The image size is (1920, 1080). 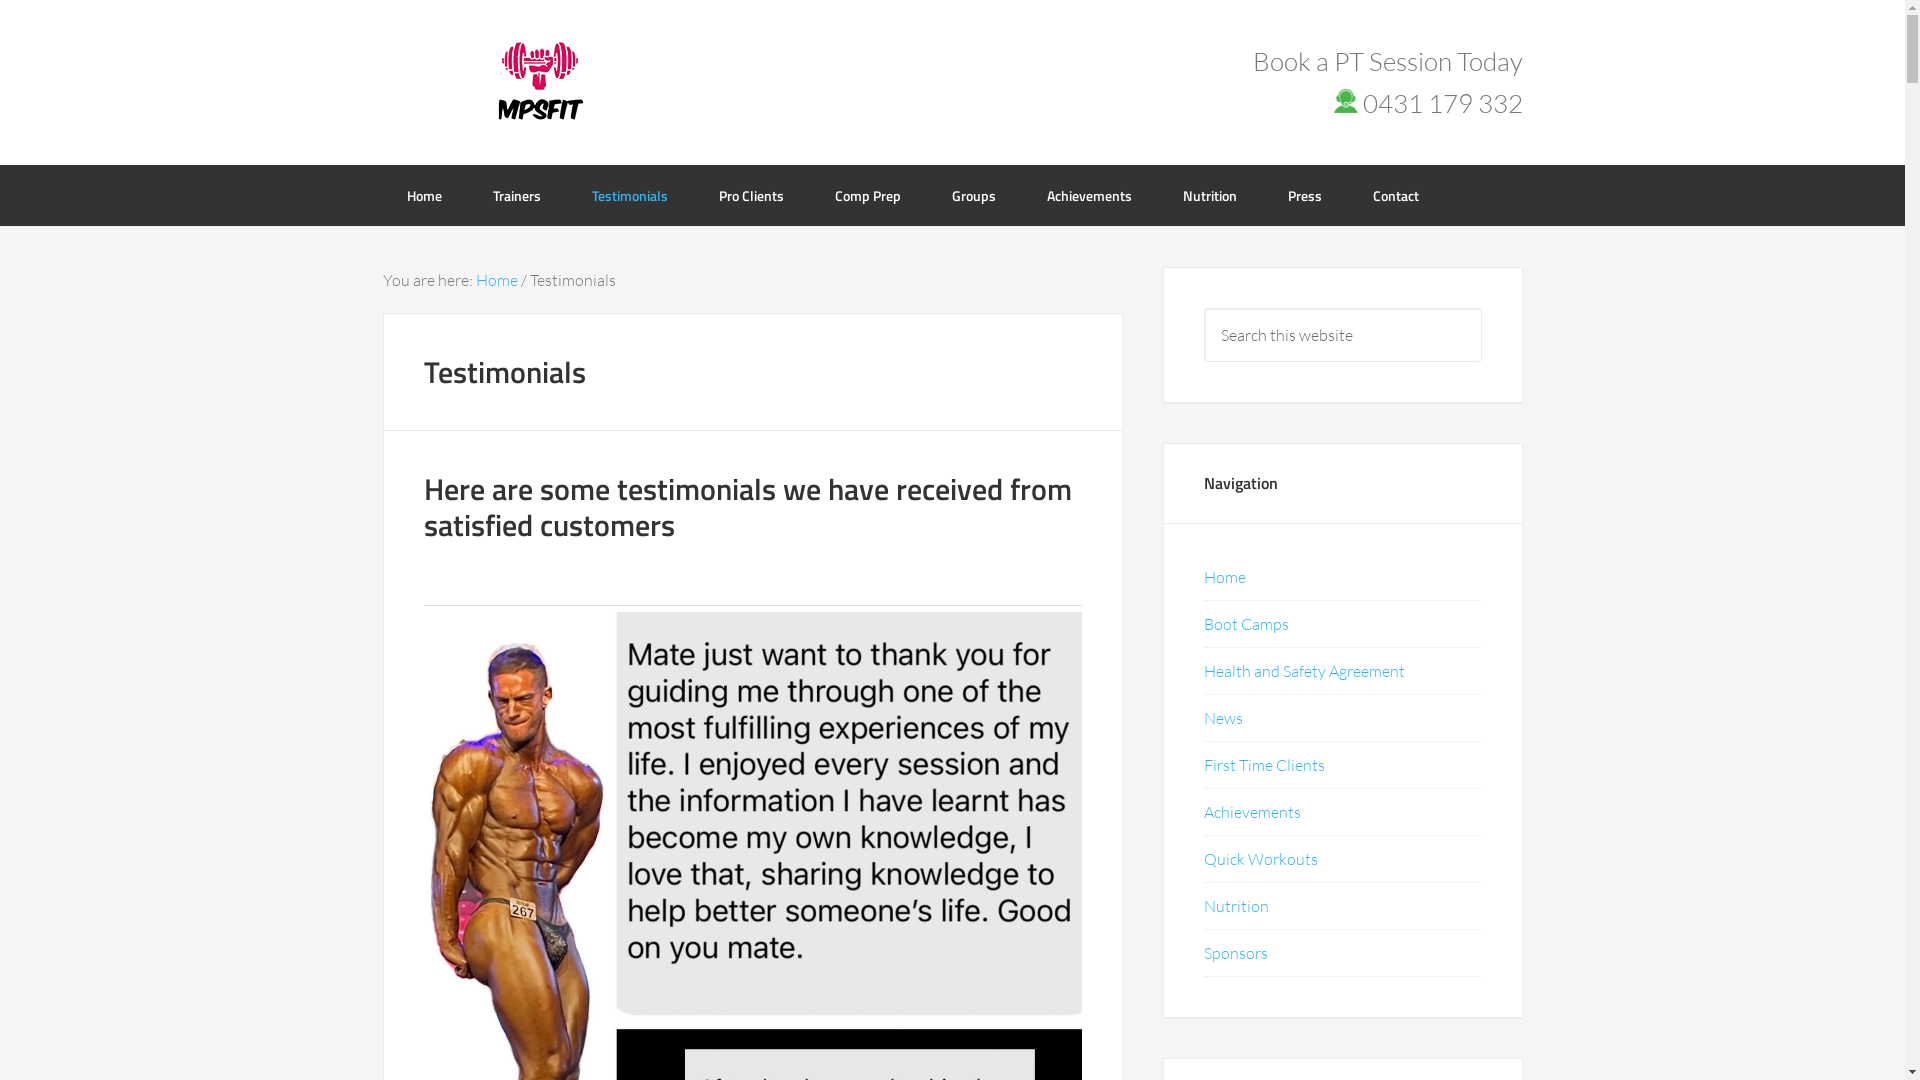 What do you see at coordinates (750, 194) in the screenshot?
I see `Pro Clients` at bounding box center [750, 194].